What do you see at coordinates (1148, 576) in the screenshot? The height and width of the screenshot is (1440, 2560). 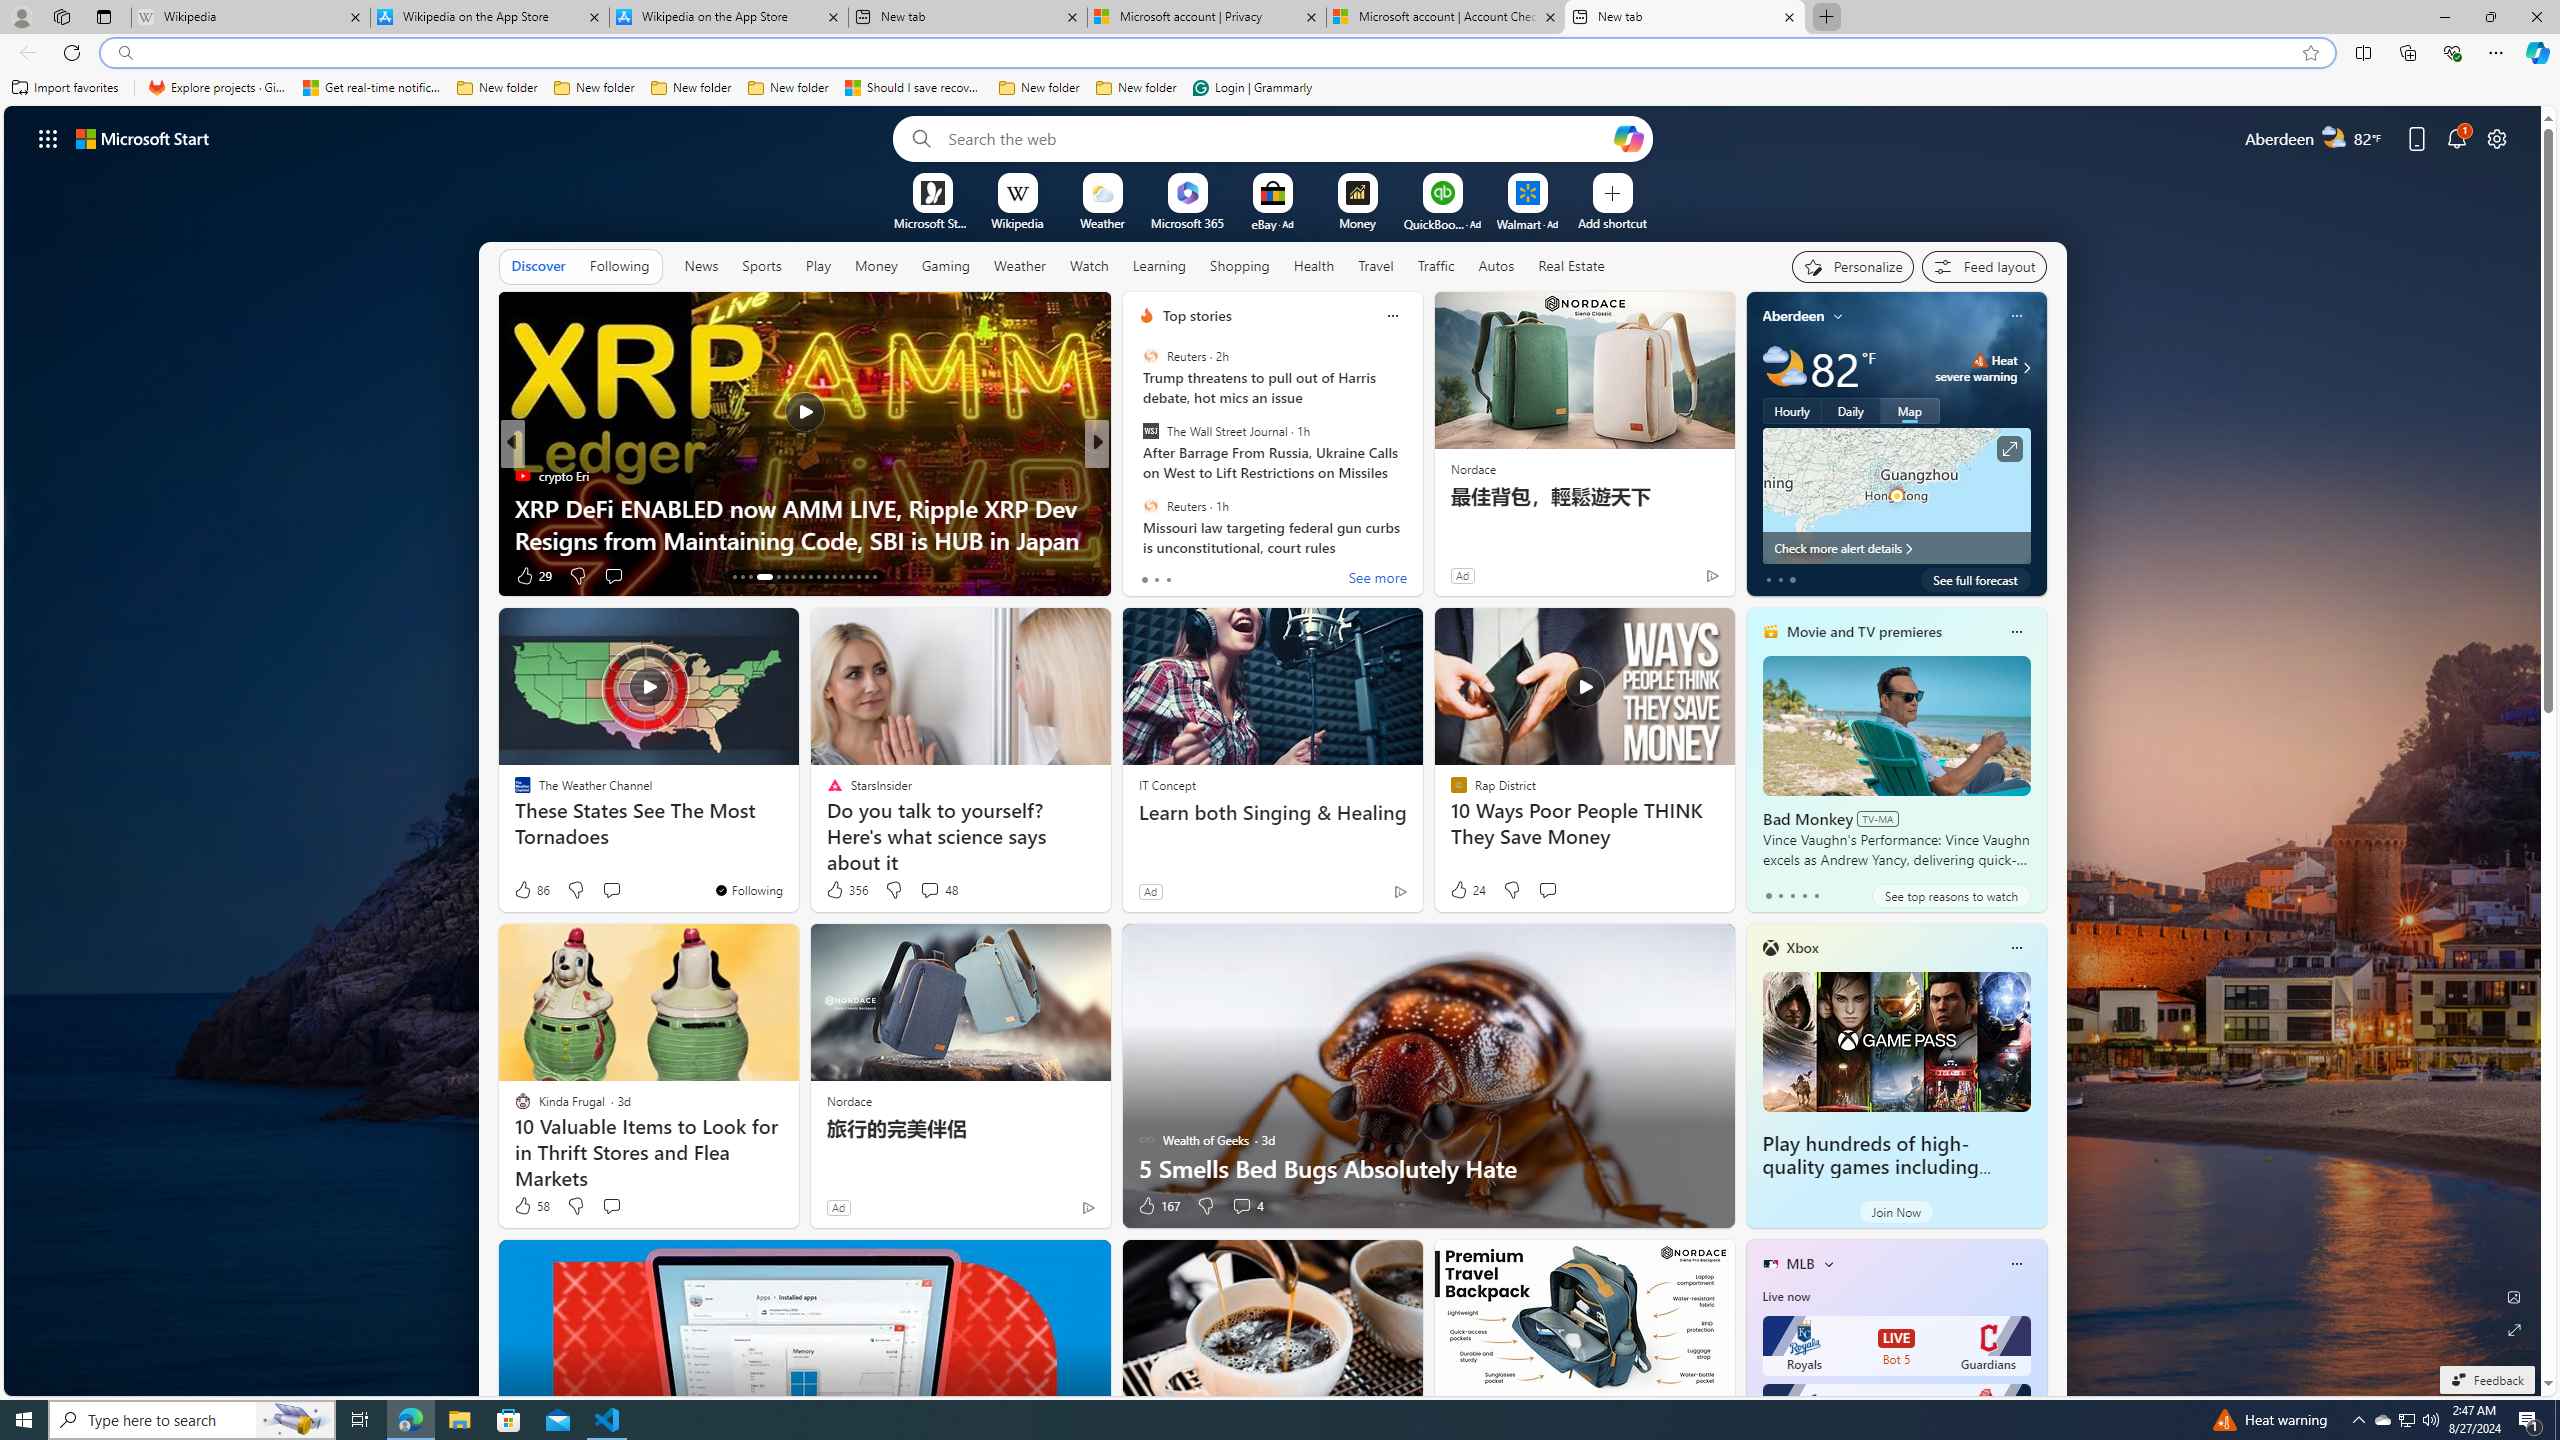 I see `63 Like` at bounding box center [1148, 576].